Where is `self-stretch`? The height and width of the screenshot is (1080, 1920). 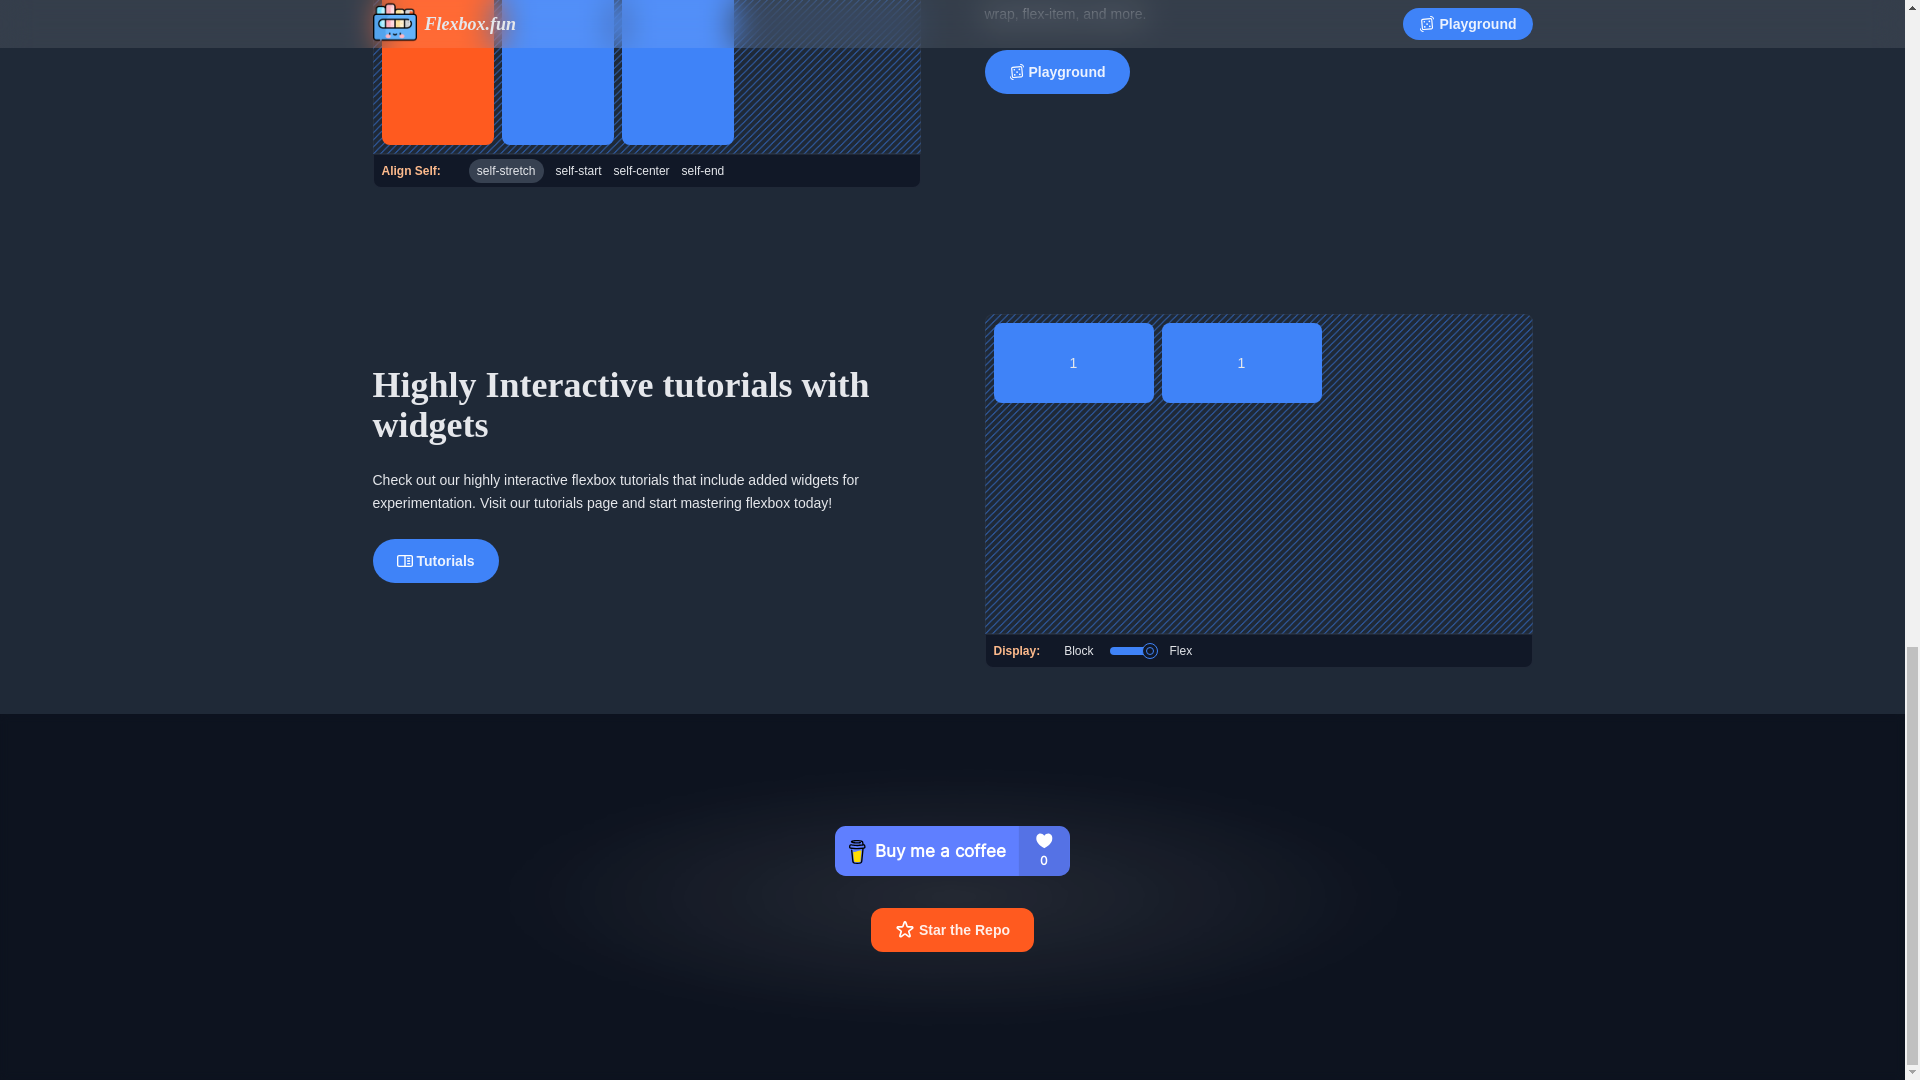
self-stretch is located at coordinates (506, 170).